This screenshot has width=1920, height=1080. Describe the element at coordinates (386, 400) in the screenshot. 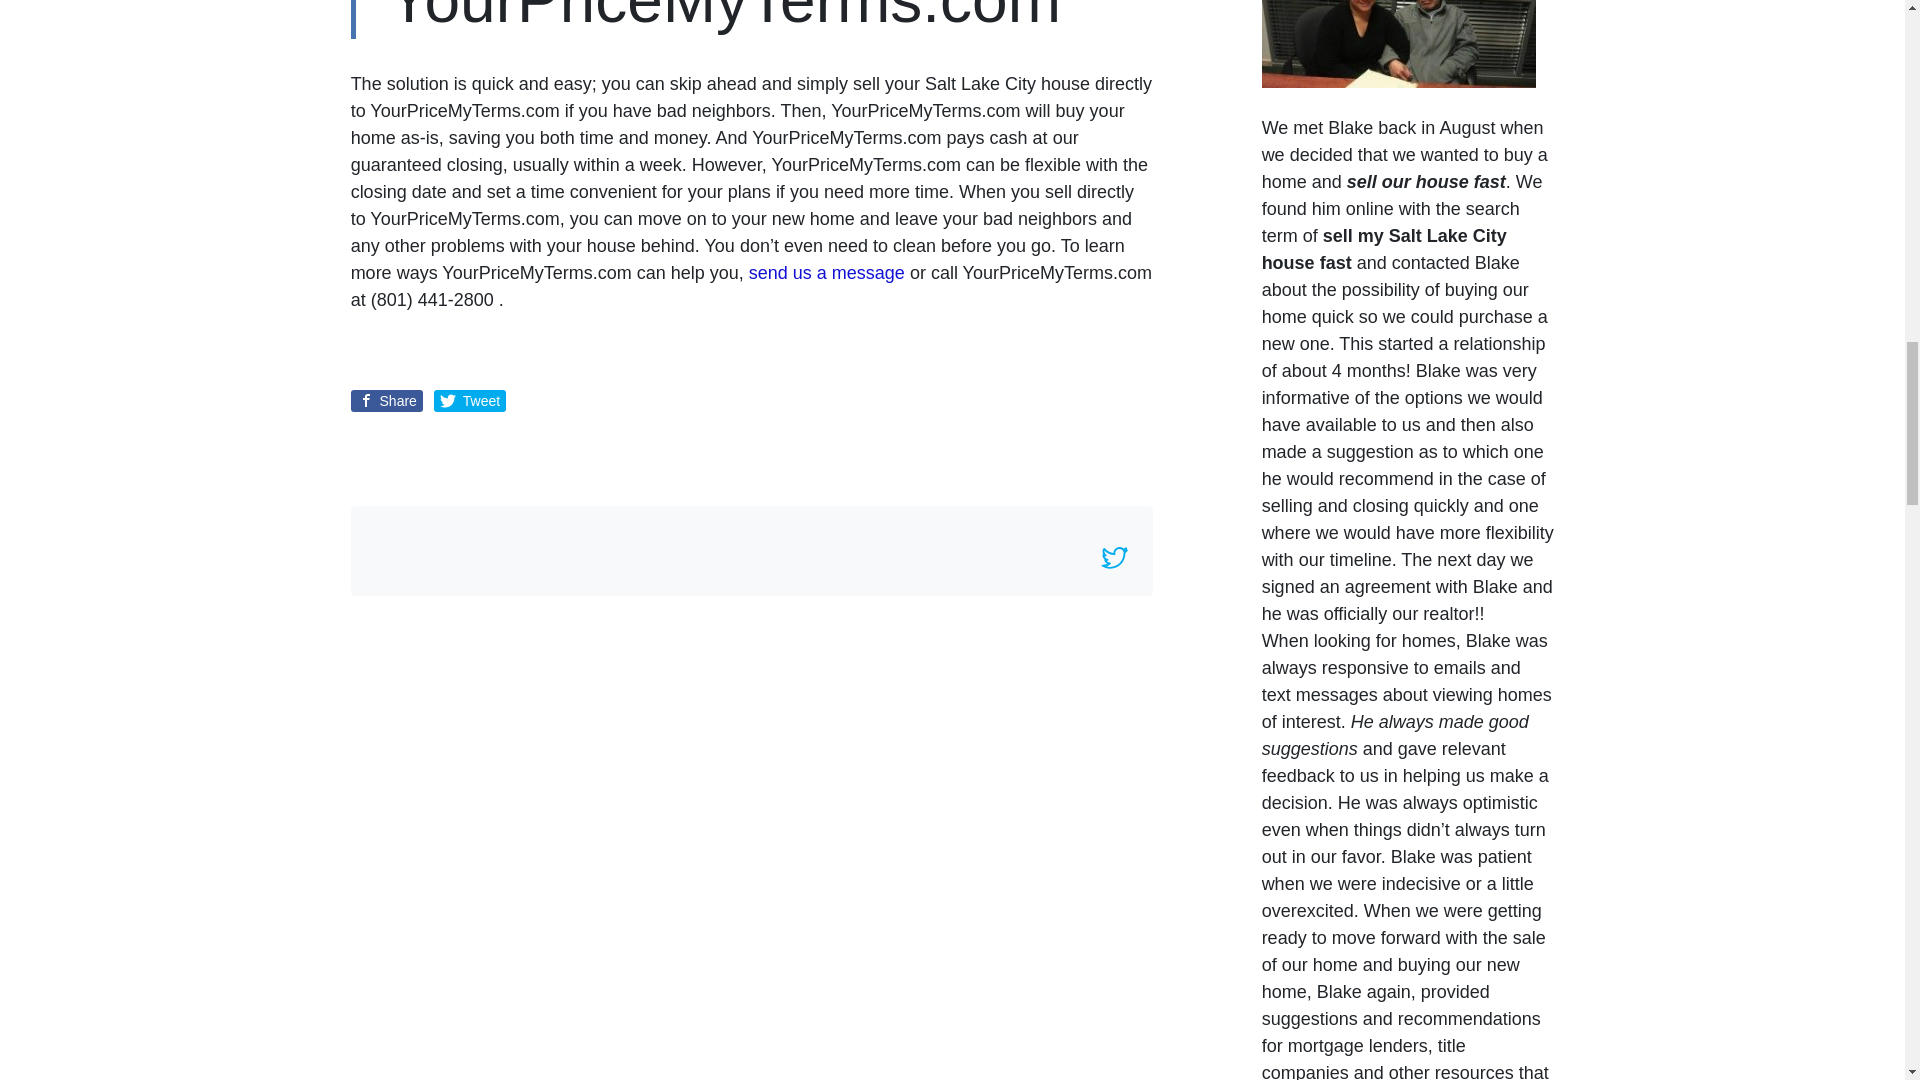

I see `Share on Facebook` at that location.